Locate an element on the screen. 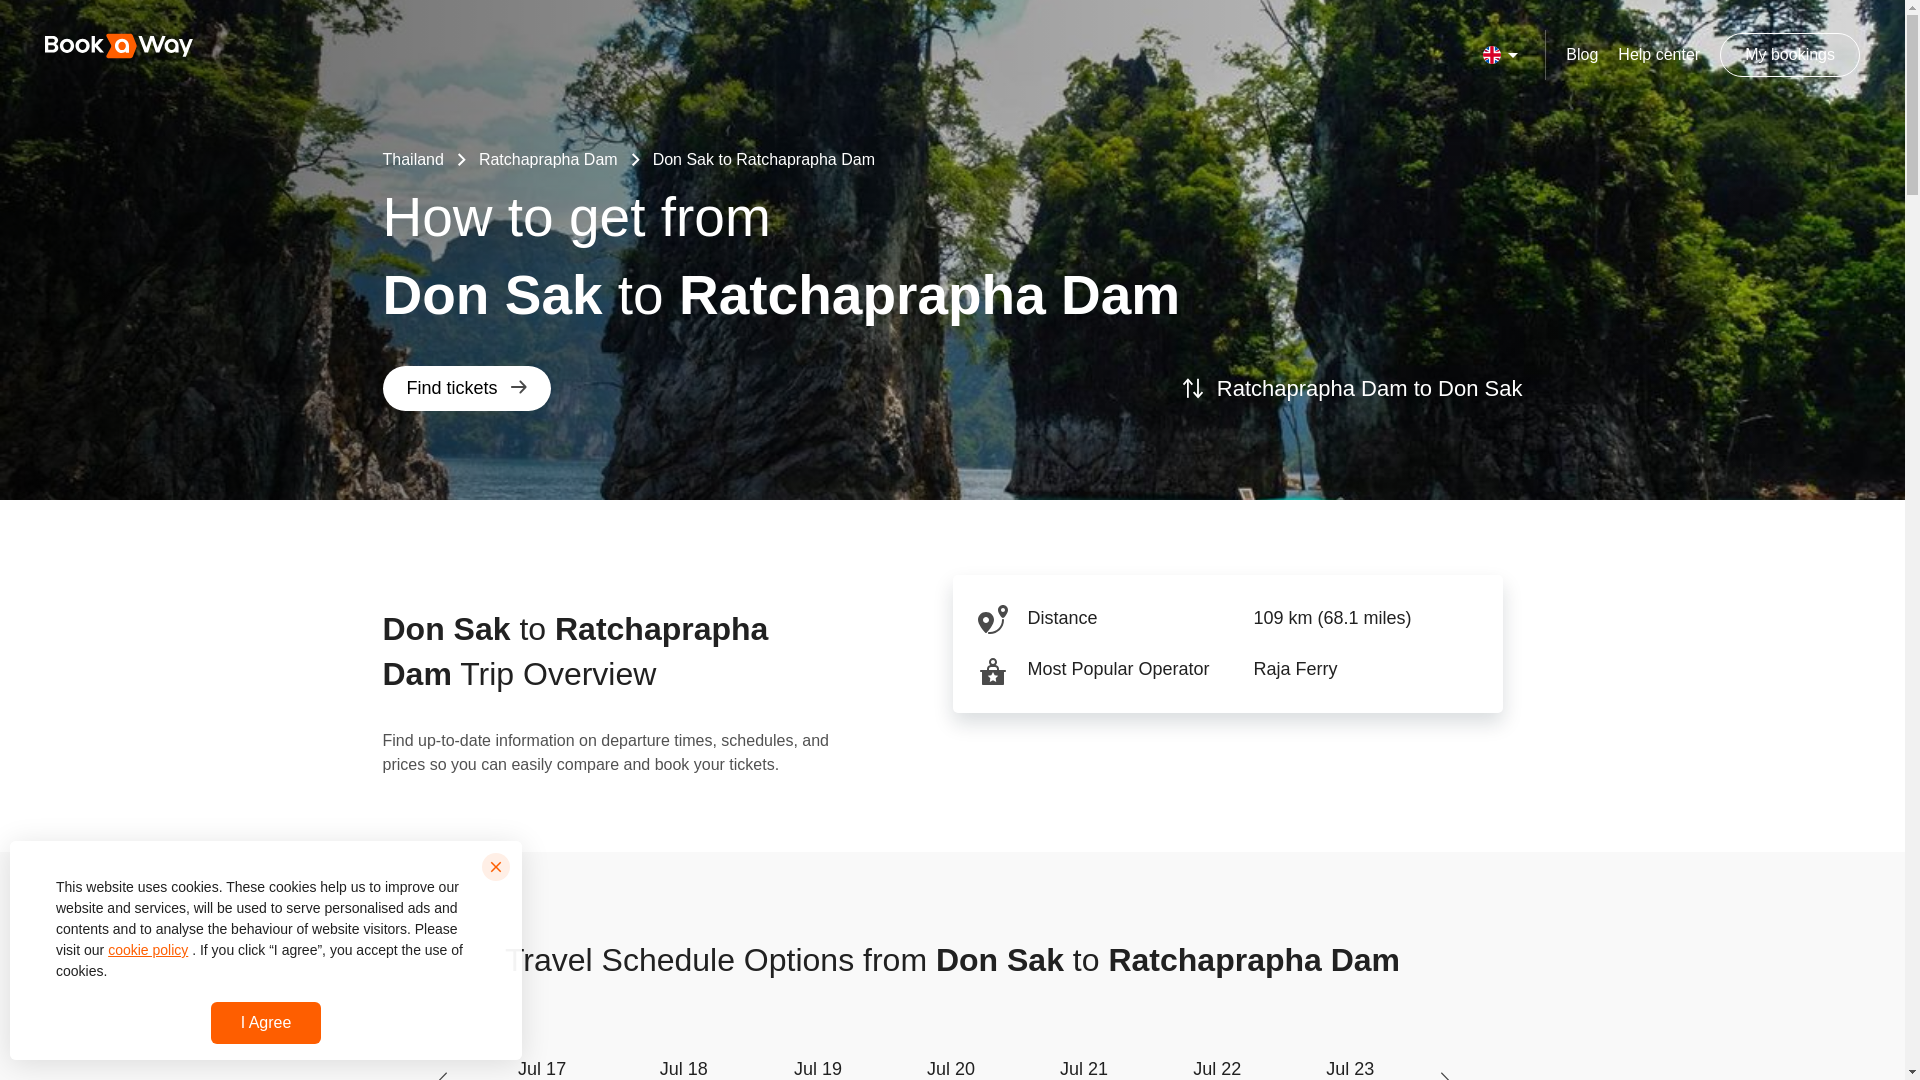 The width and height of the screenshot is (1920, 1080). My bookings is located at coordinates (1083, 1064).